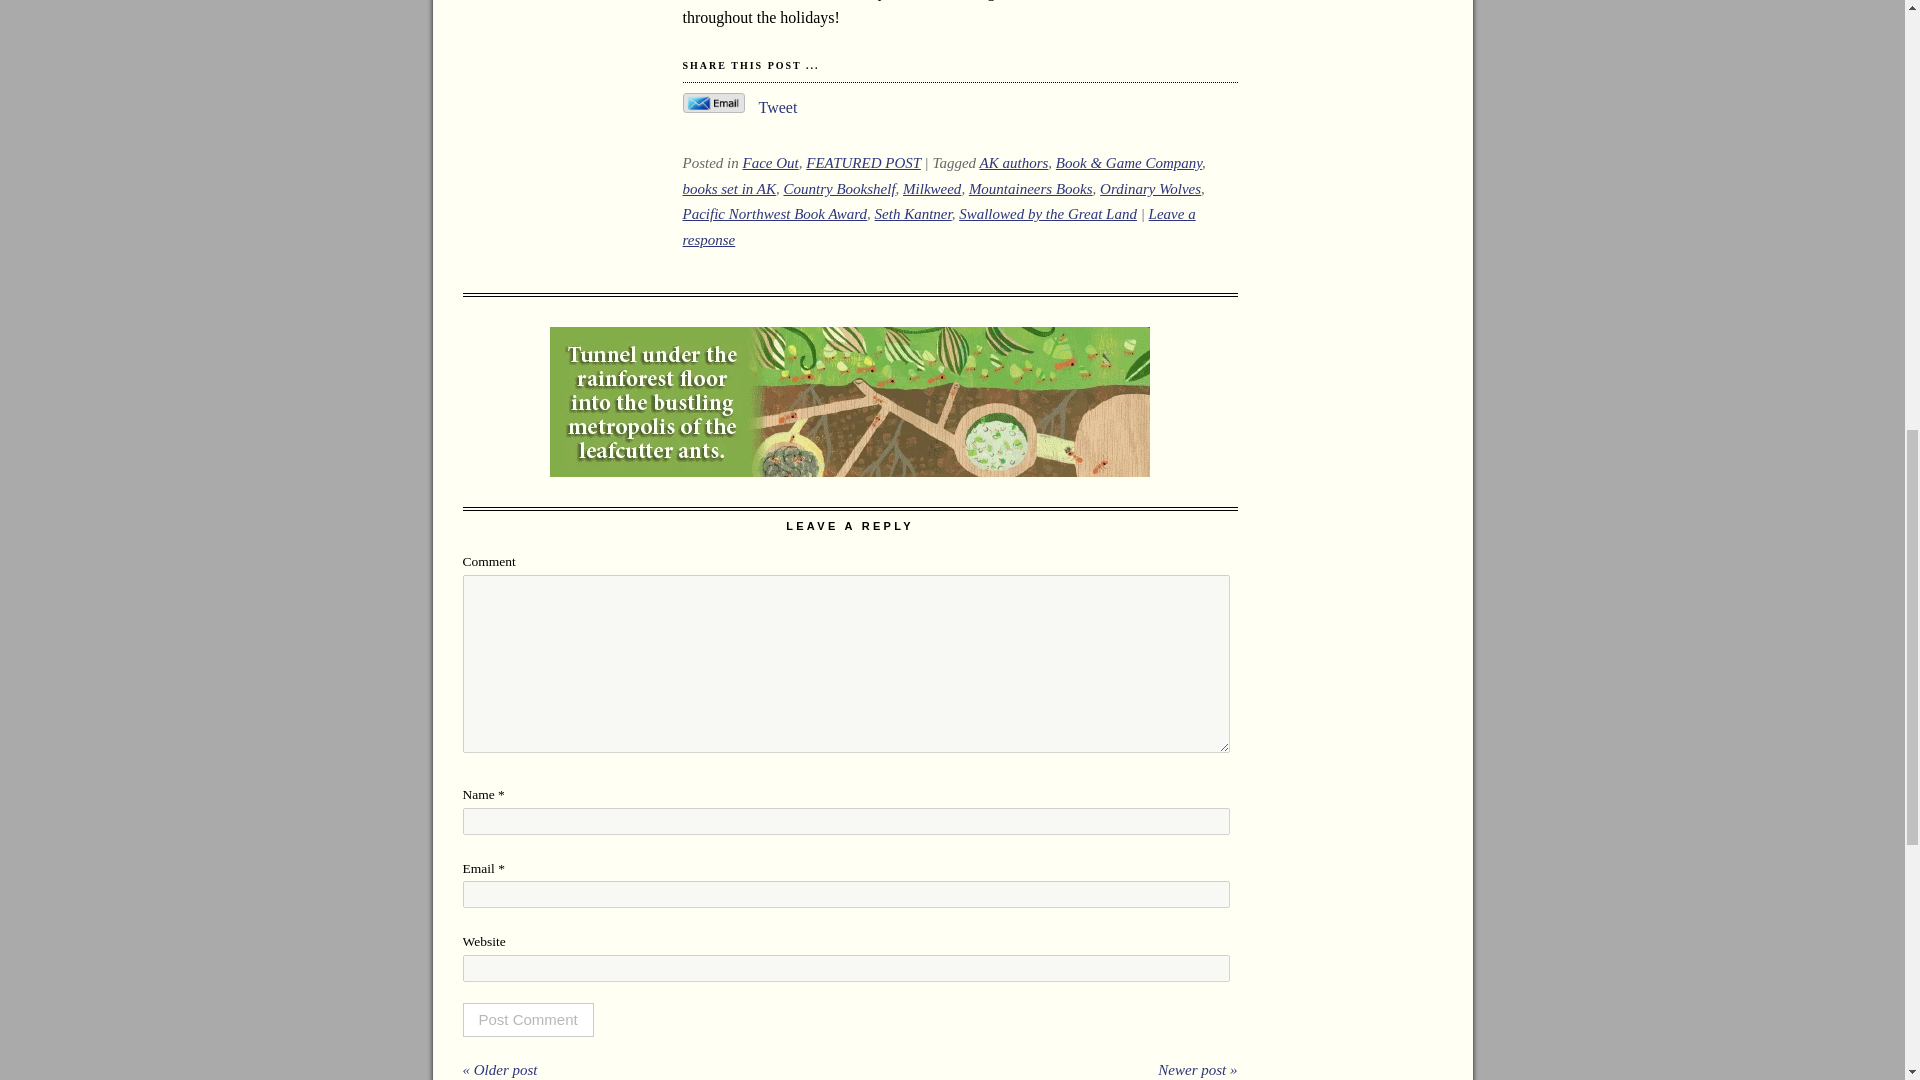 Image resolution: width=1920 pixels, height=1080 pixels. I want to click on Pacific Northwest Book Award, so click(774, 214).